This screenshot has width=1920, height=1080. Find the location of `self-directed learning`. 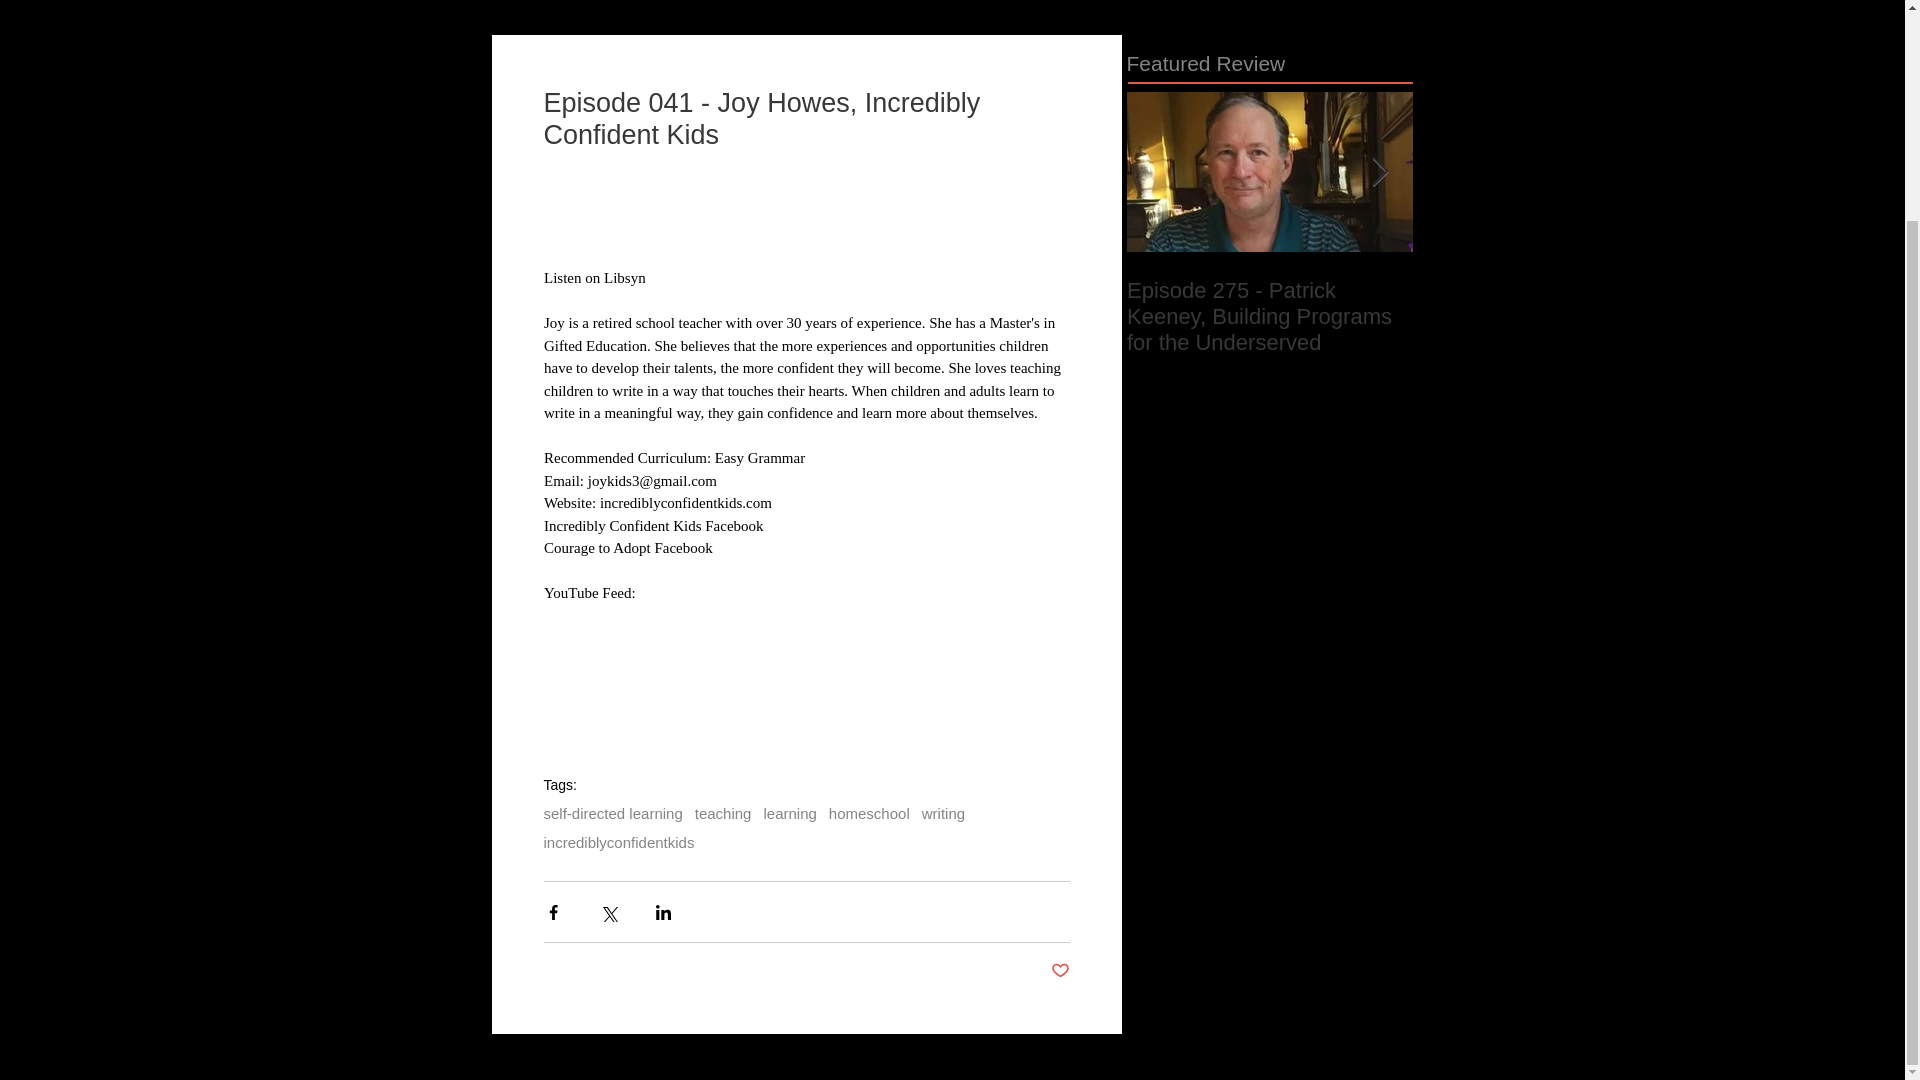

self-directed learning is located at coordinates (613, 812).